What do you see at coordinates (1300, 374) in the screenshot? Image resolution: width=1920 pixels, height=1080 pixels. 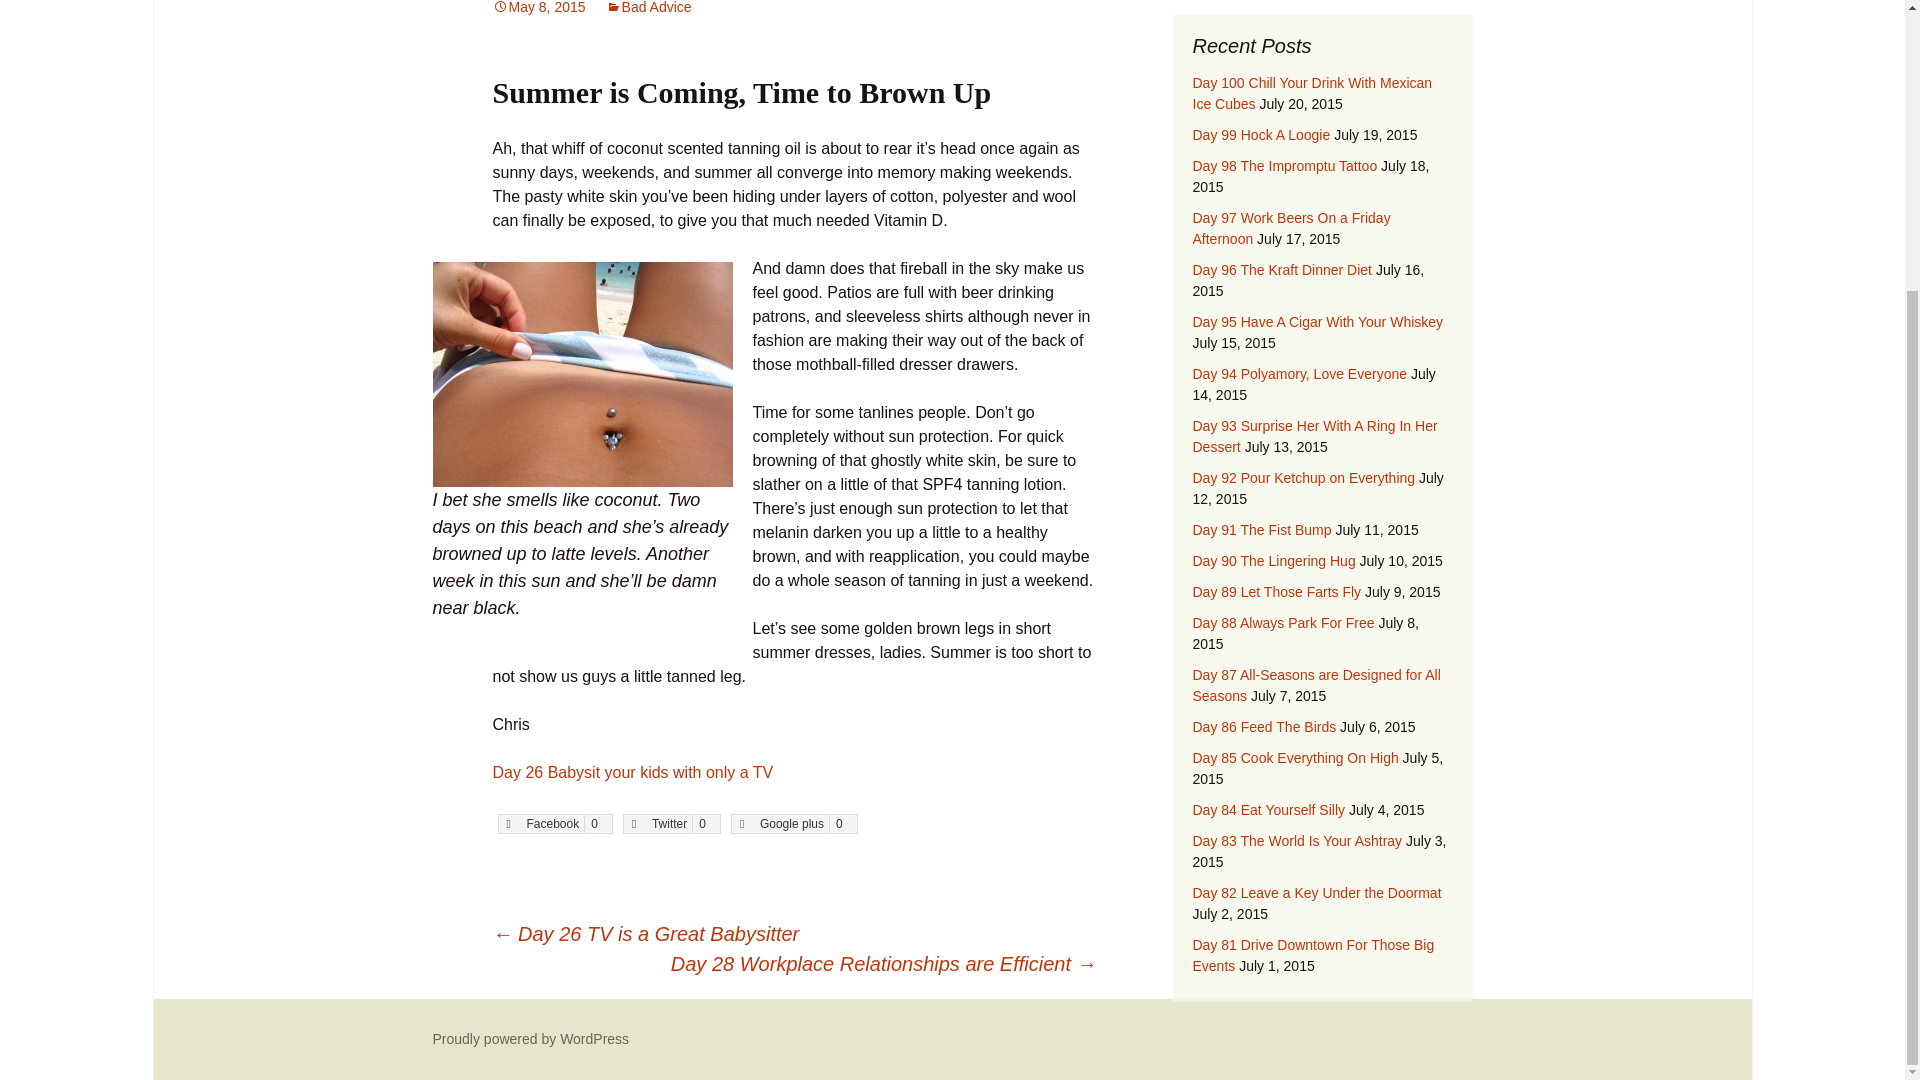 I see `Day 94 Polyamory, Love Everyone` at bounding box center [1300, 374].